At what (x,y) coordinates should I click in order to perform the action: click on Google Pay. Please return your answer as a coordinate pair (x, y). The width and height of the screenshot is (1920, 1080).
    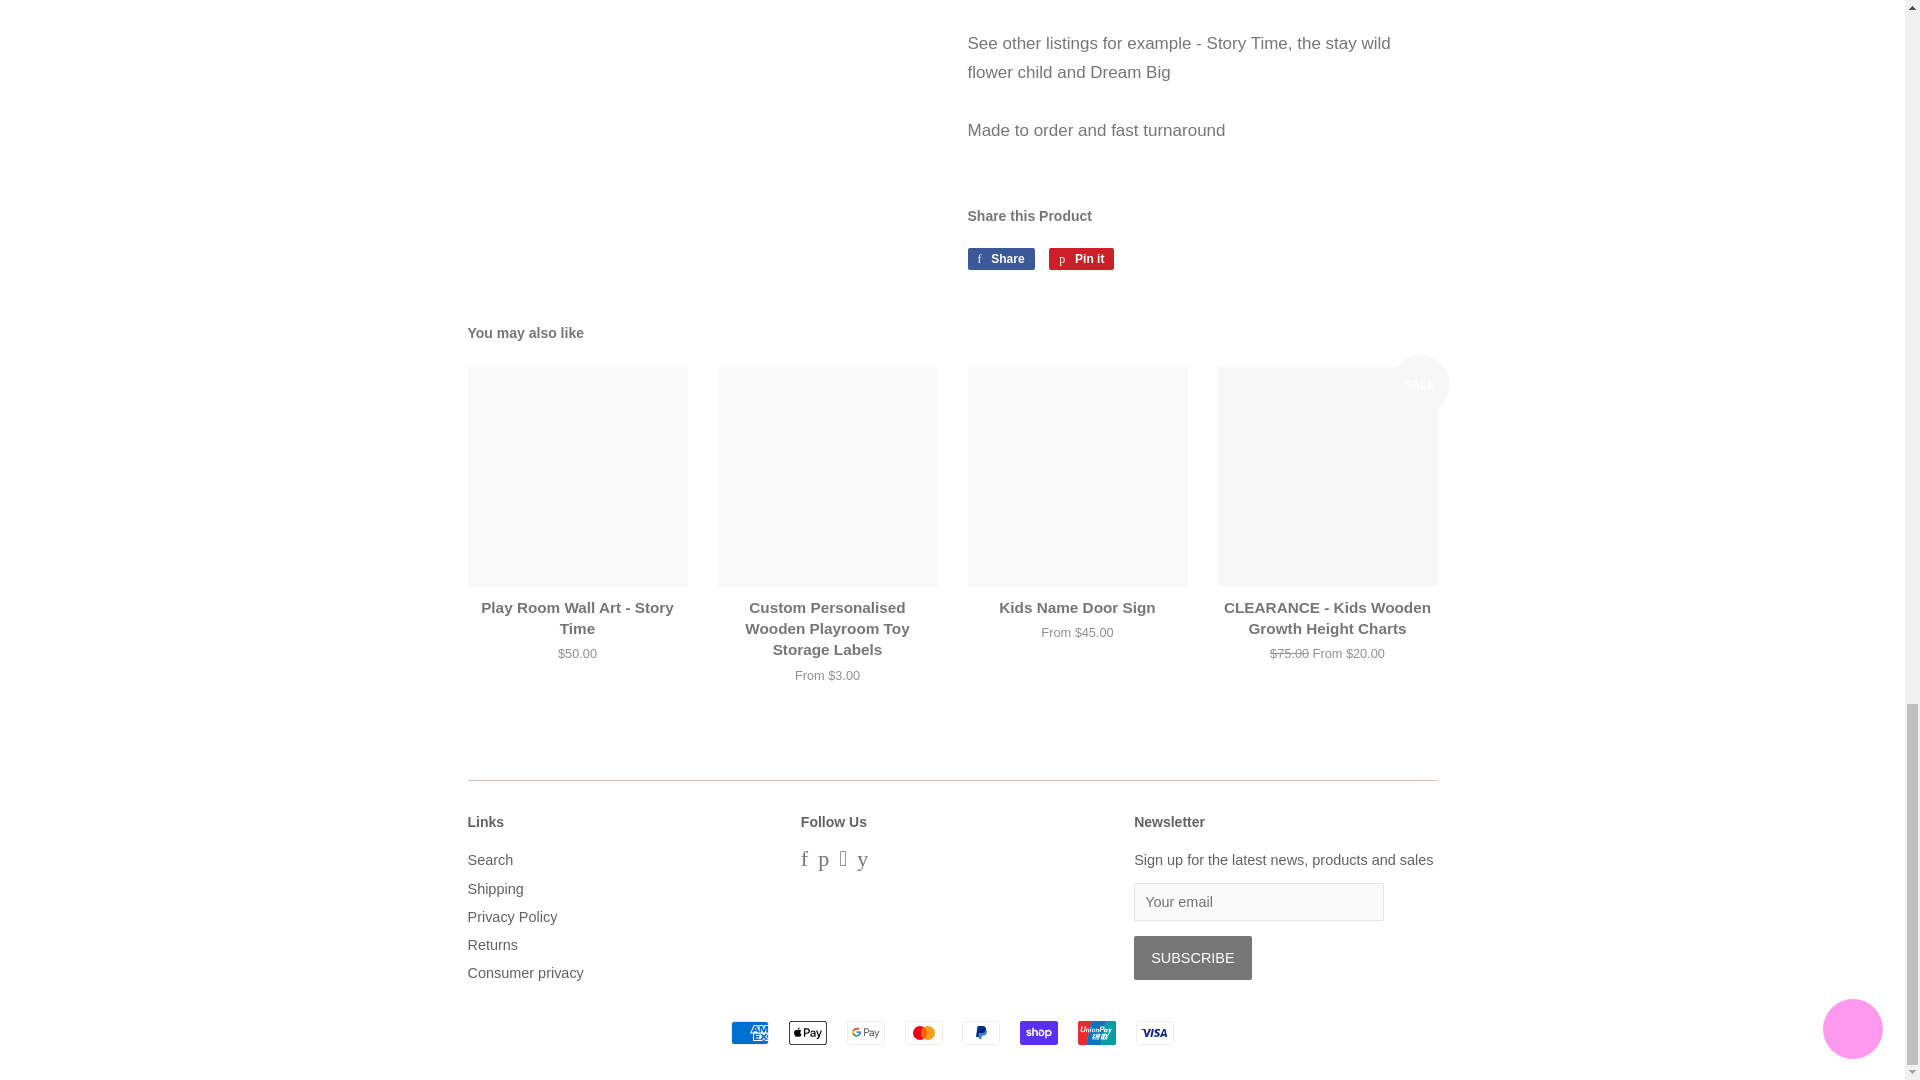
    Looking at the image, I should click on (866, 1032).